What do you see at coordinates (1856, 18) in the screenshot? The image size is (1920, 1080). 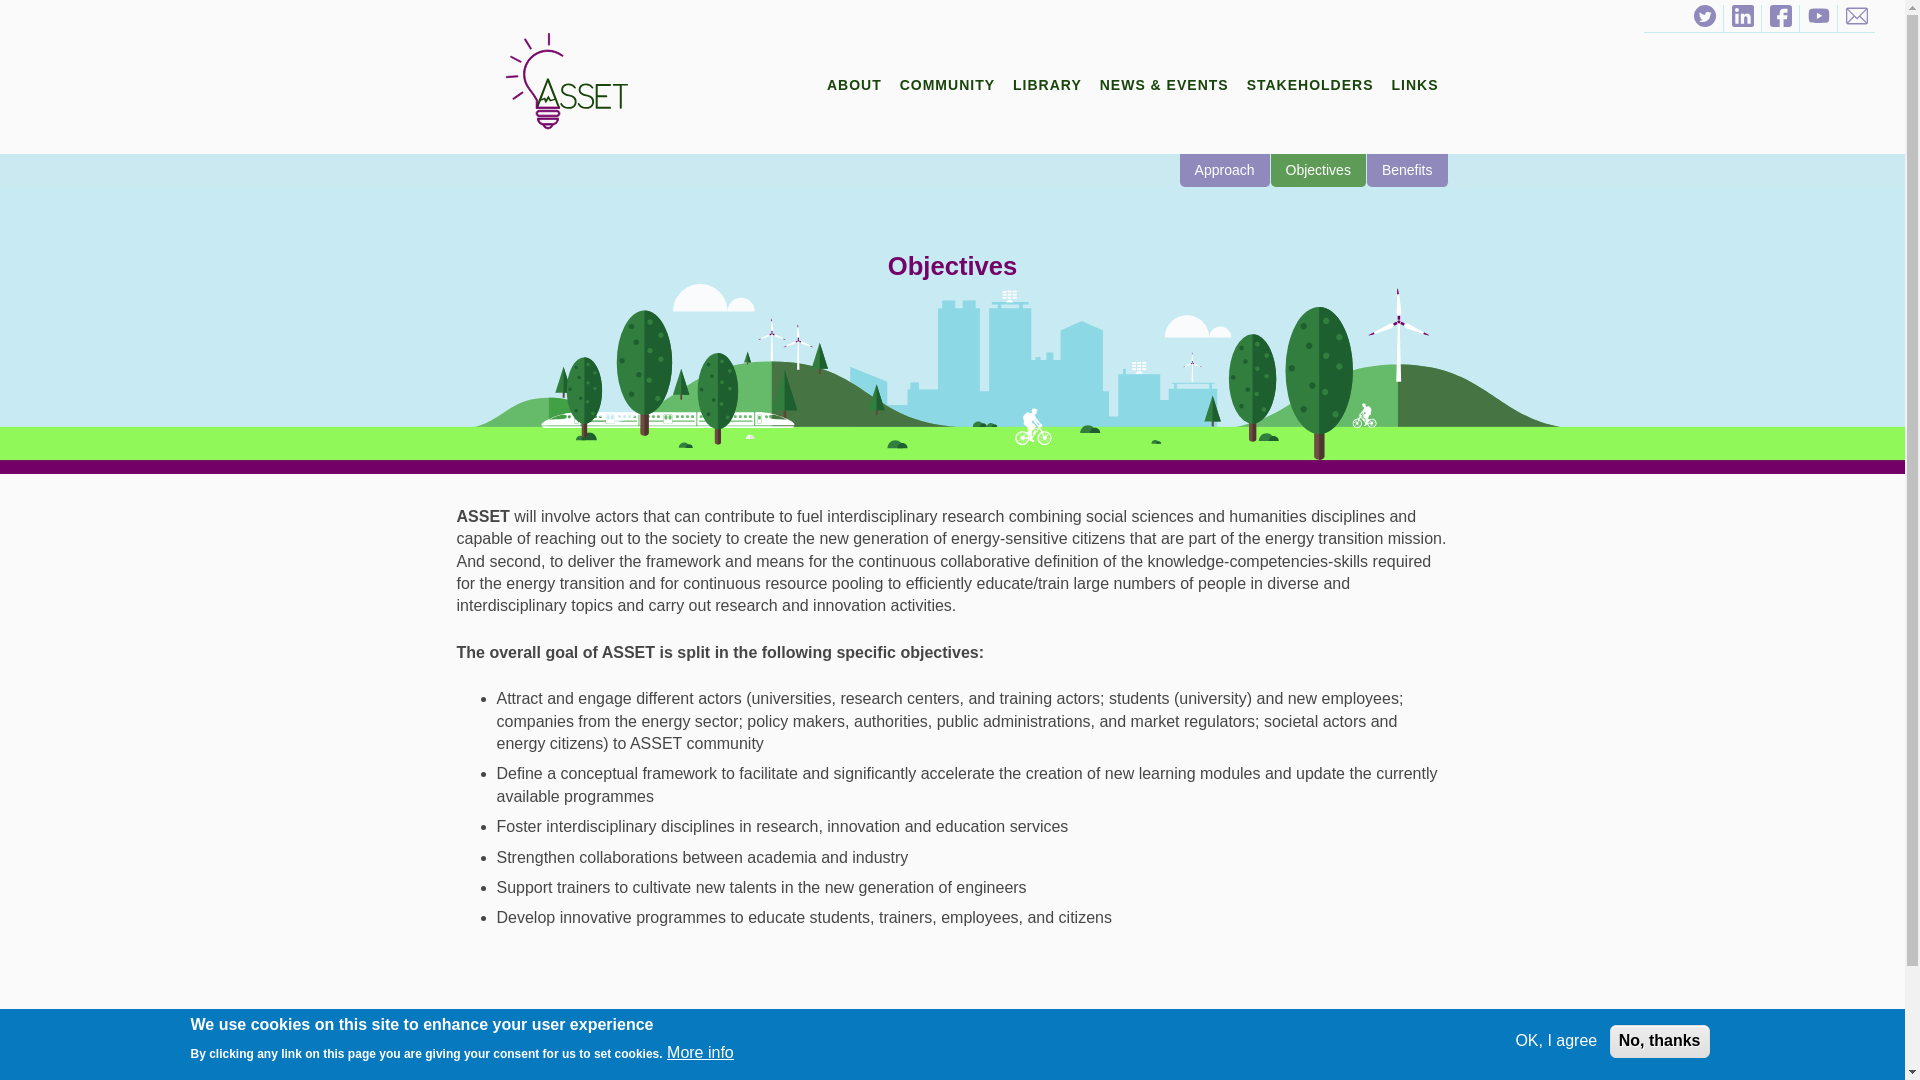 I see `CONTACT` at bounding box center [1856, 18].